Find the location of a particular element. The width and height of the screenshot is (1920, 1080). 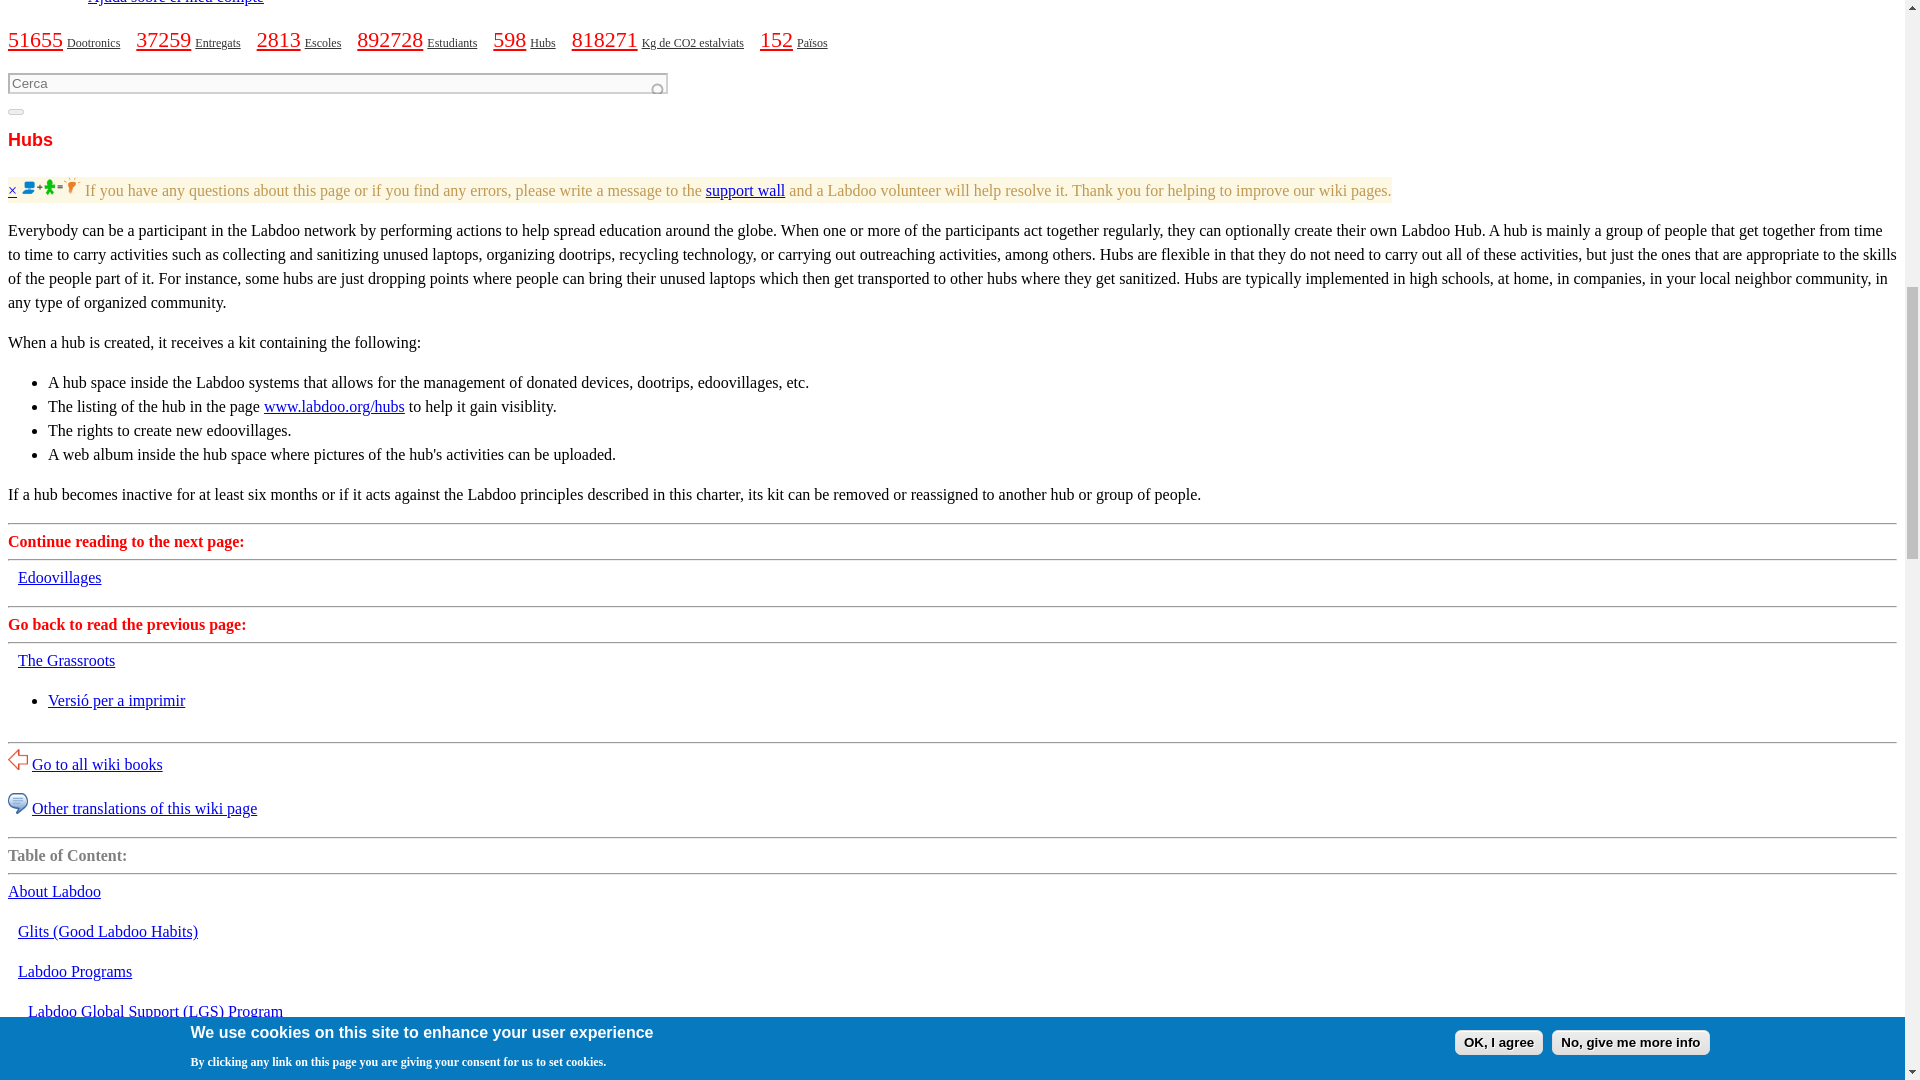

Ajuda sobre el meu compte is located at coordinates (176, 2).